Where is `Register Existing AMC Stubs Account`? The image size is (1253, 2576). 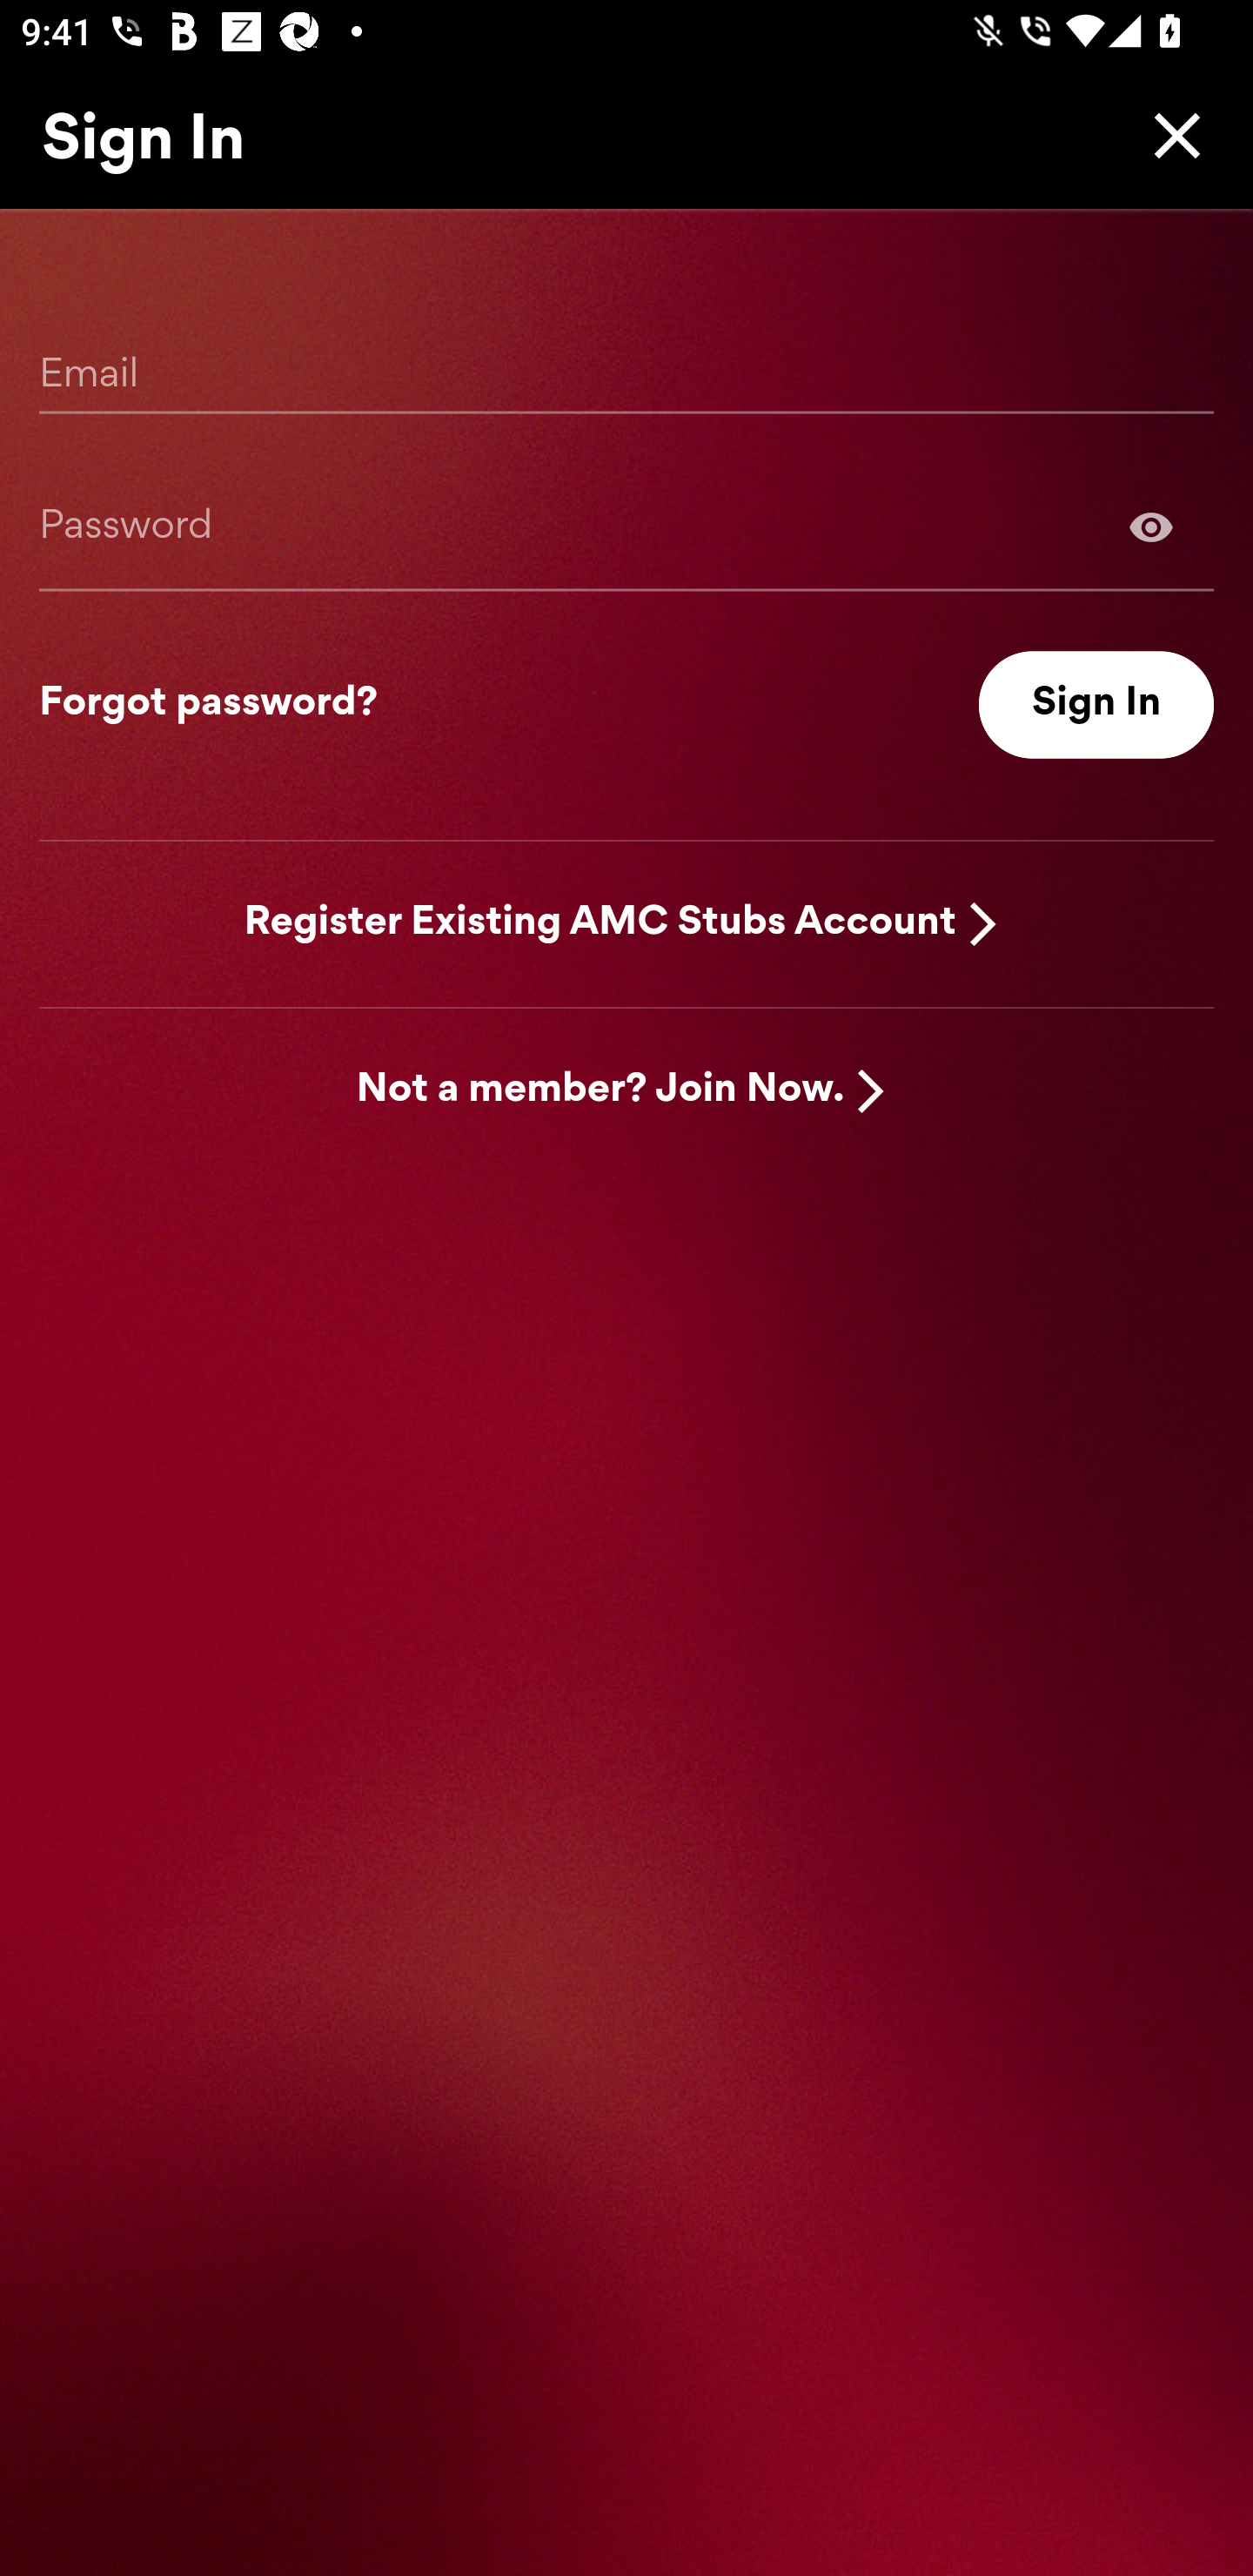
Register Existing AMC Stubs Account is located at coordinates (600, 922).